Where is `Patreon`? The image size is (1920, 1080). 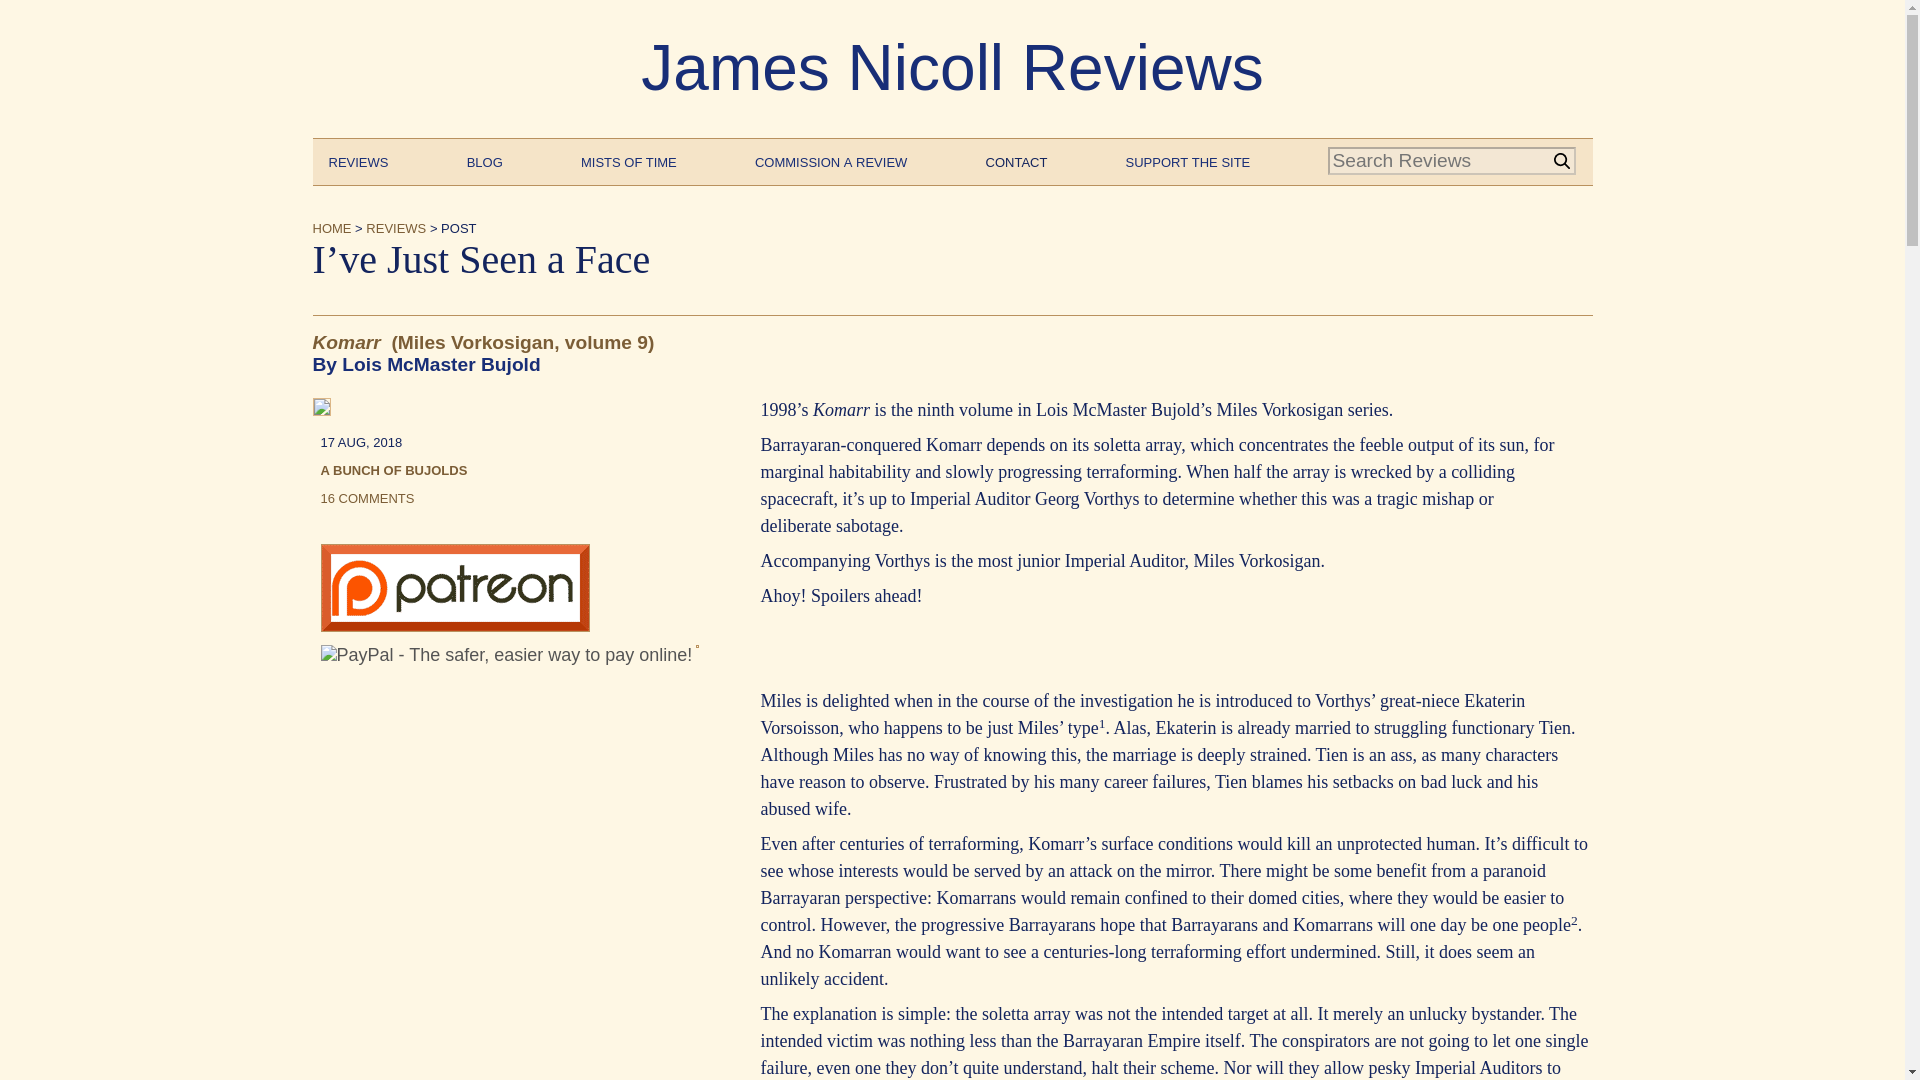 Patreon is located at coordinates (454, 626).